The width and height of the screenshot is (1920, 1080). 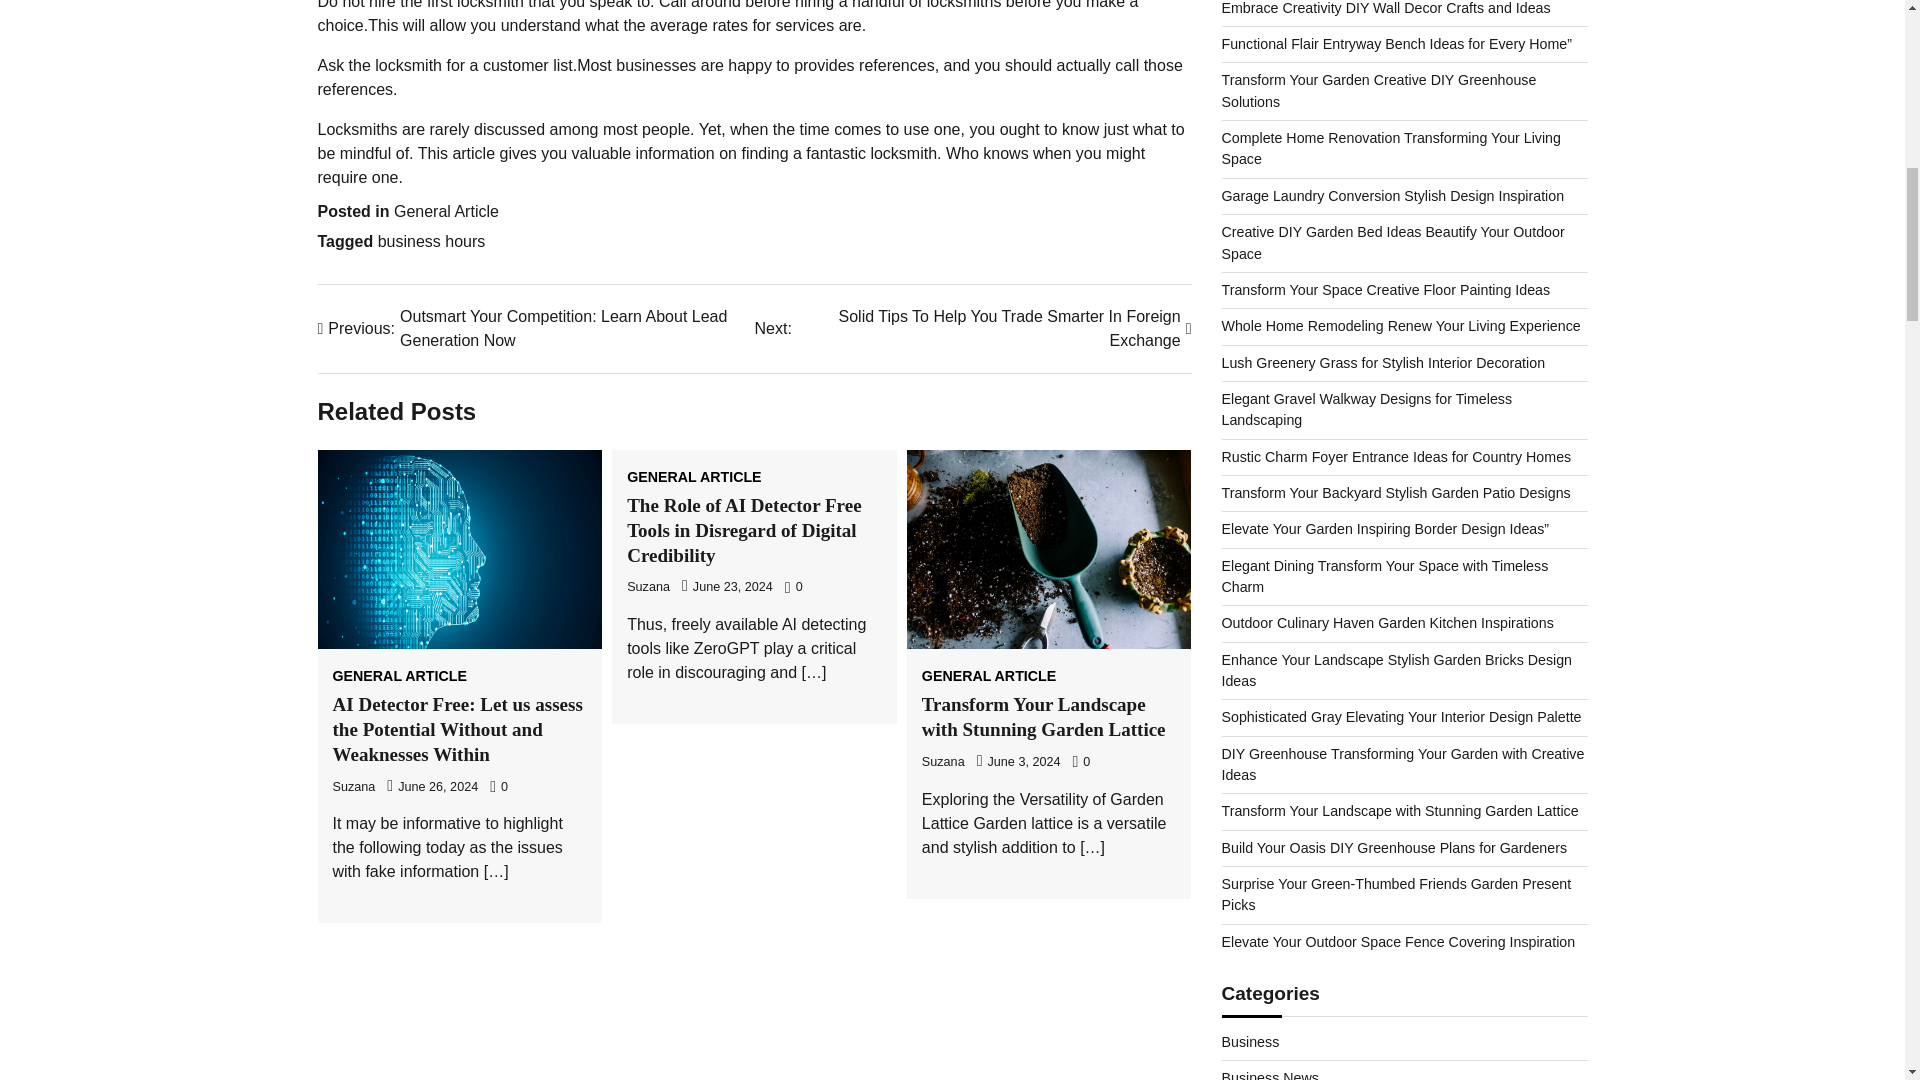 I want to click on Transform Your Landscape with Stunning Garden Lattice, so click(x=1043, y=716).